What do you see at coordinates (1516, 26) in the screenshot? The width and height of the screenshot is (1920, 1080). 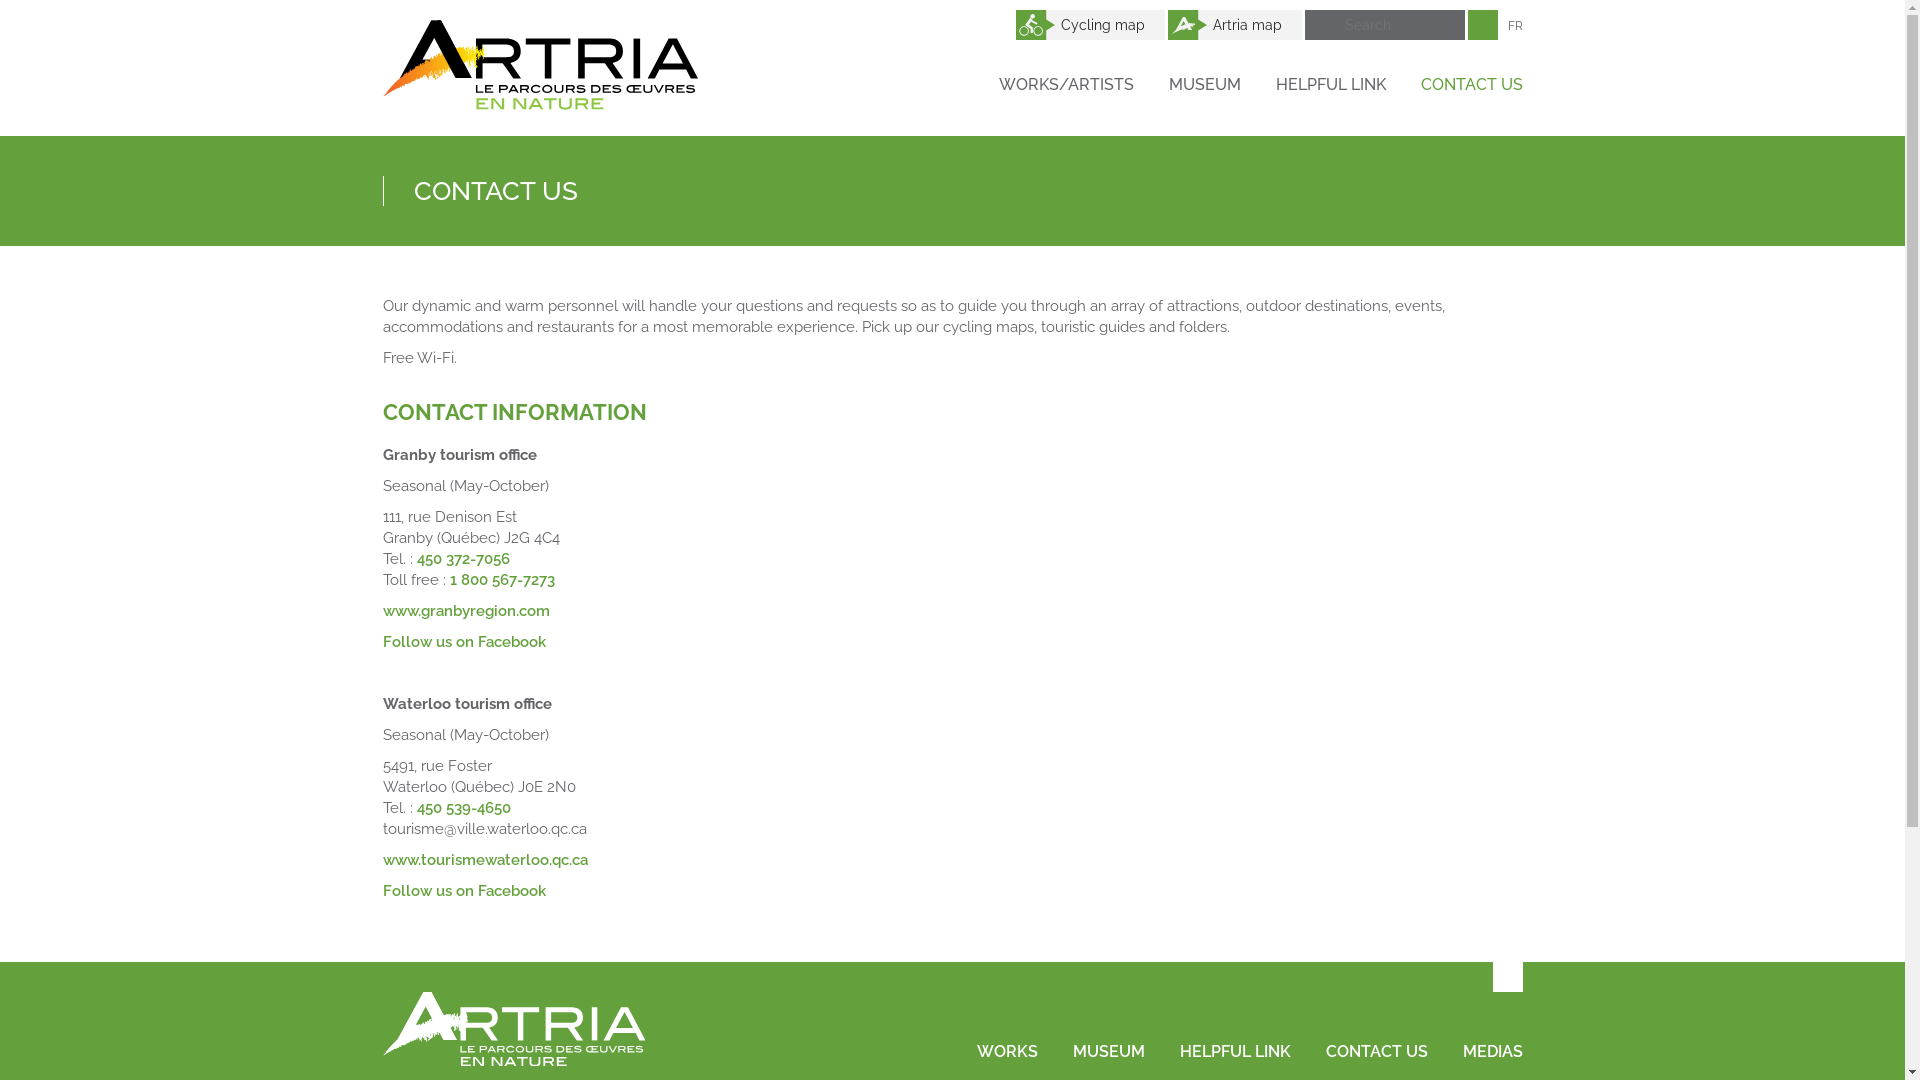 I see `FR` at bounding box center [1516, 26].